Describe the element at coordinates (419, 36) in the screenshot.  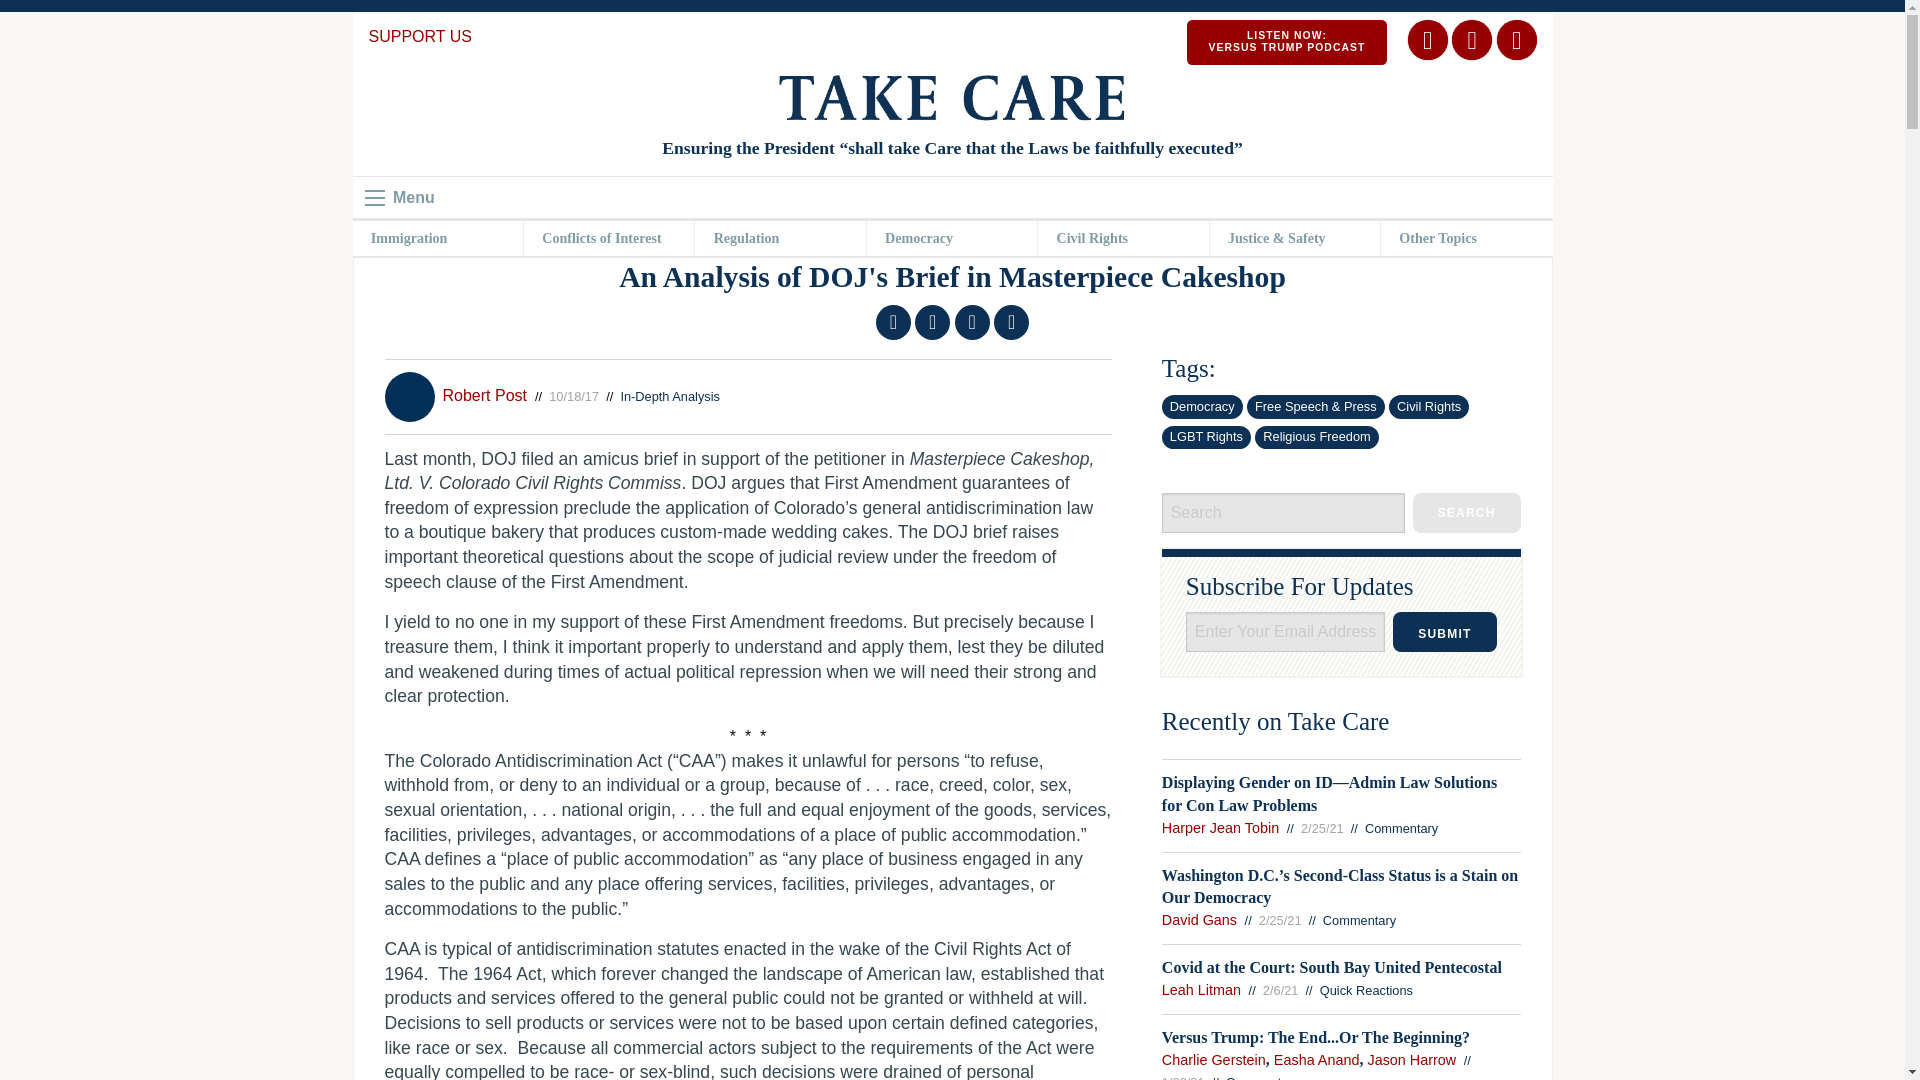
I see `SUPPORT US` at that location.